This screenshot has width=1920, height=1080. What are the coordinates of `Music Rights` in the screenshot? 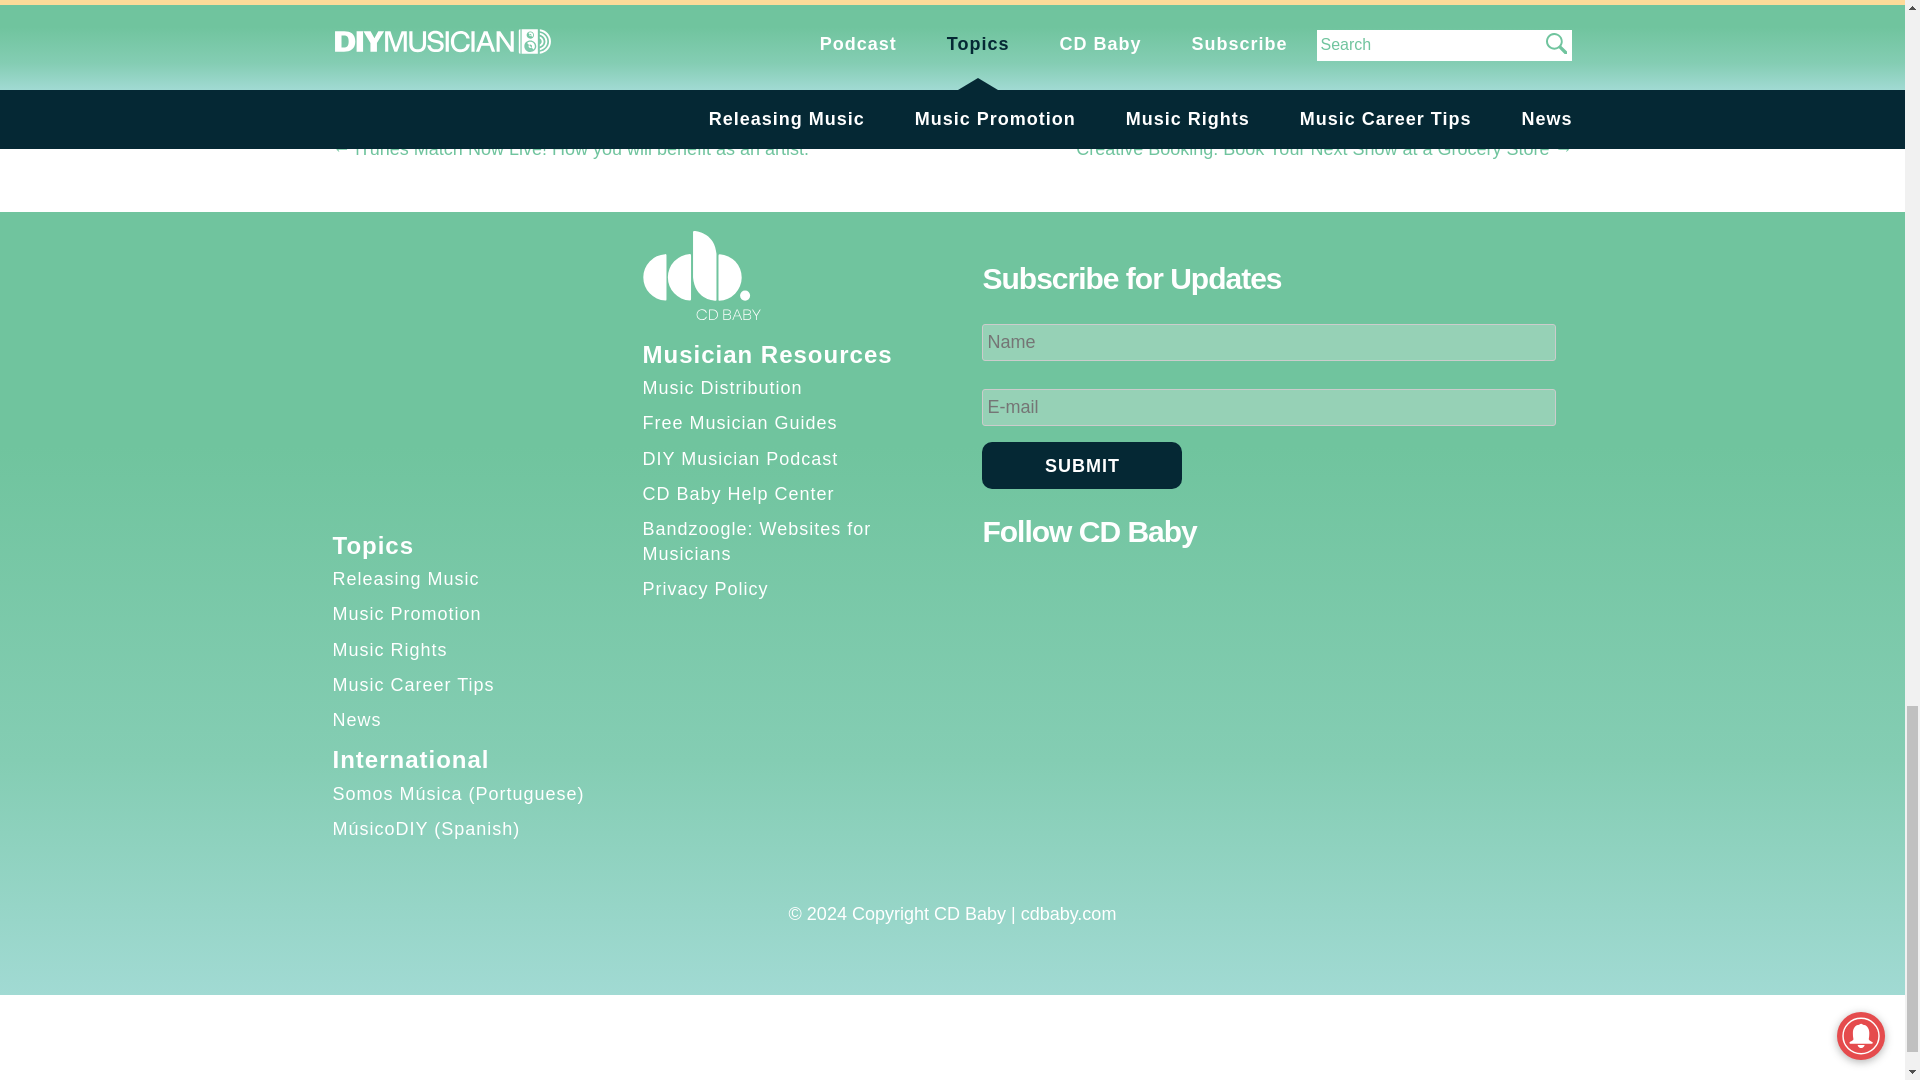 It's located at (390, 650).